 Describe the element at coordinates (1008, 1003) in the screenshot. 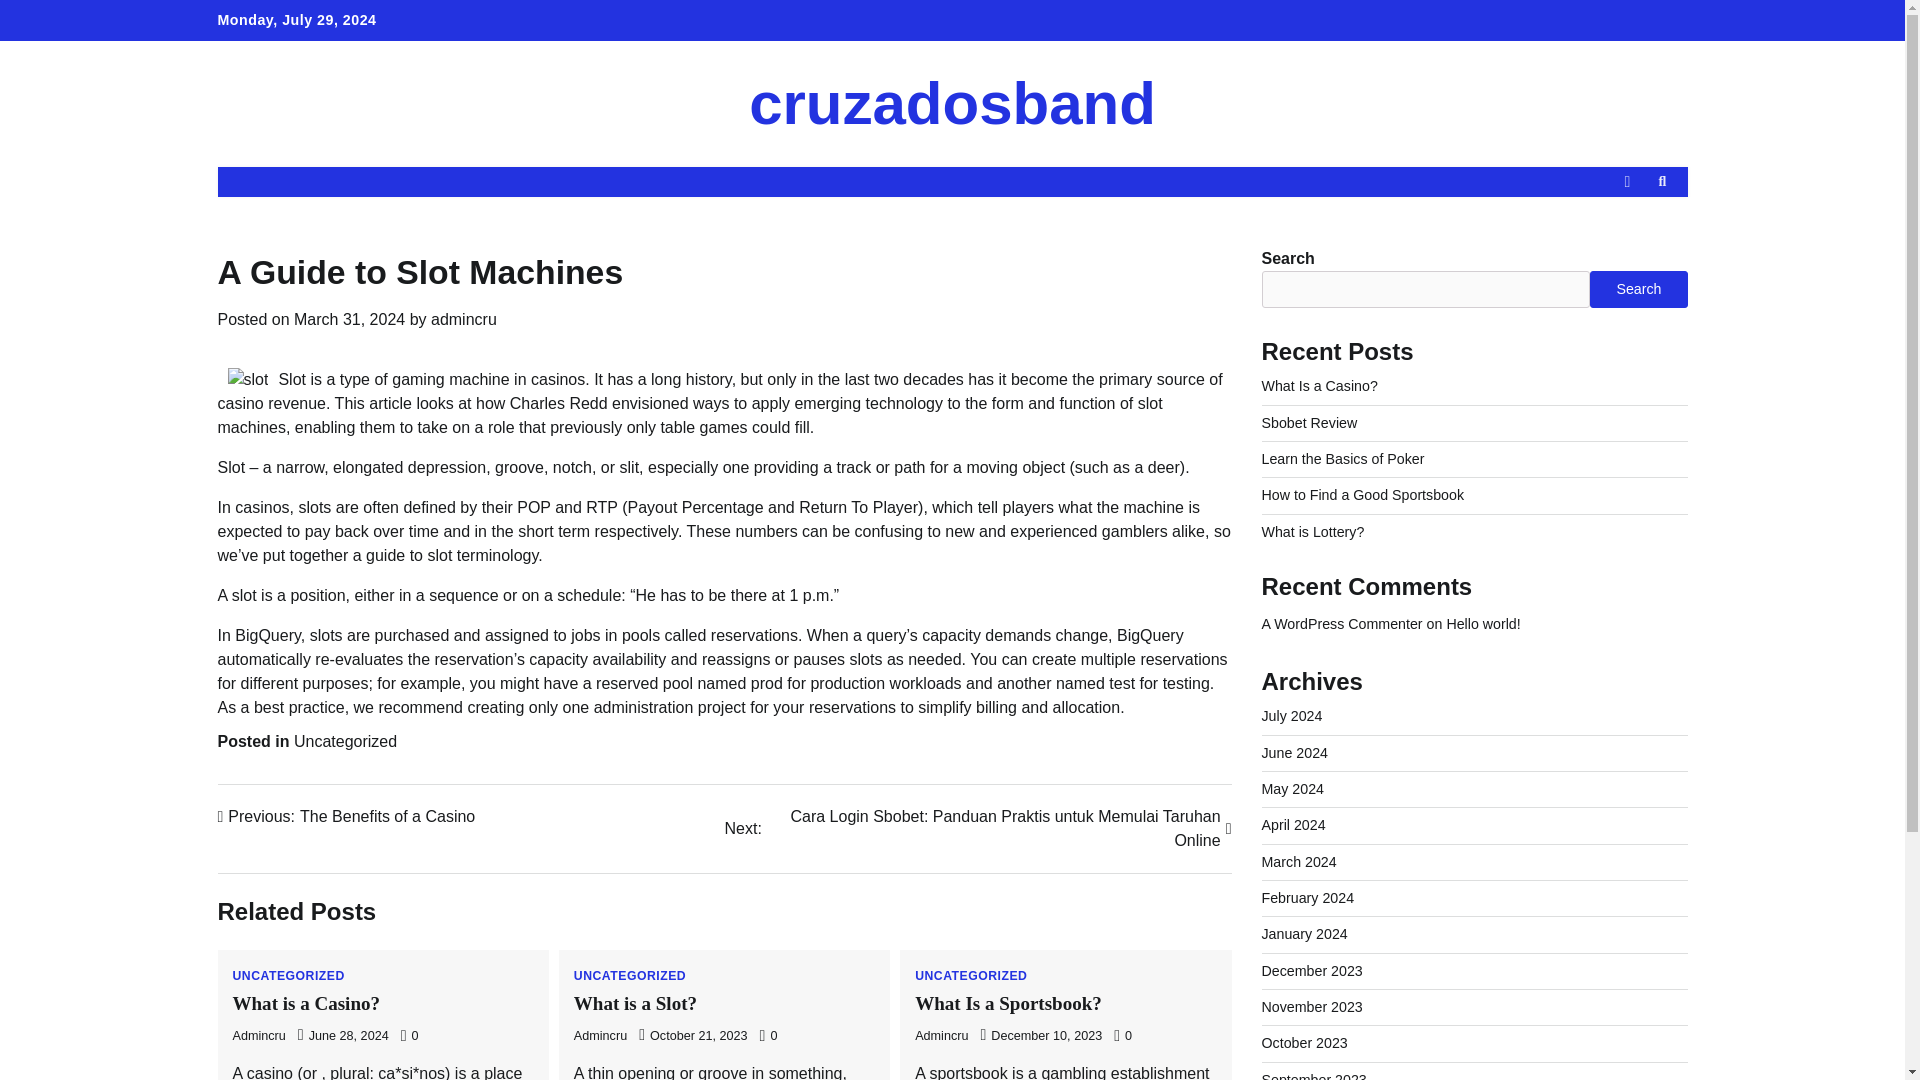

I see `UNCATEGORIZED` at that location.